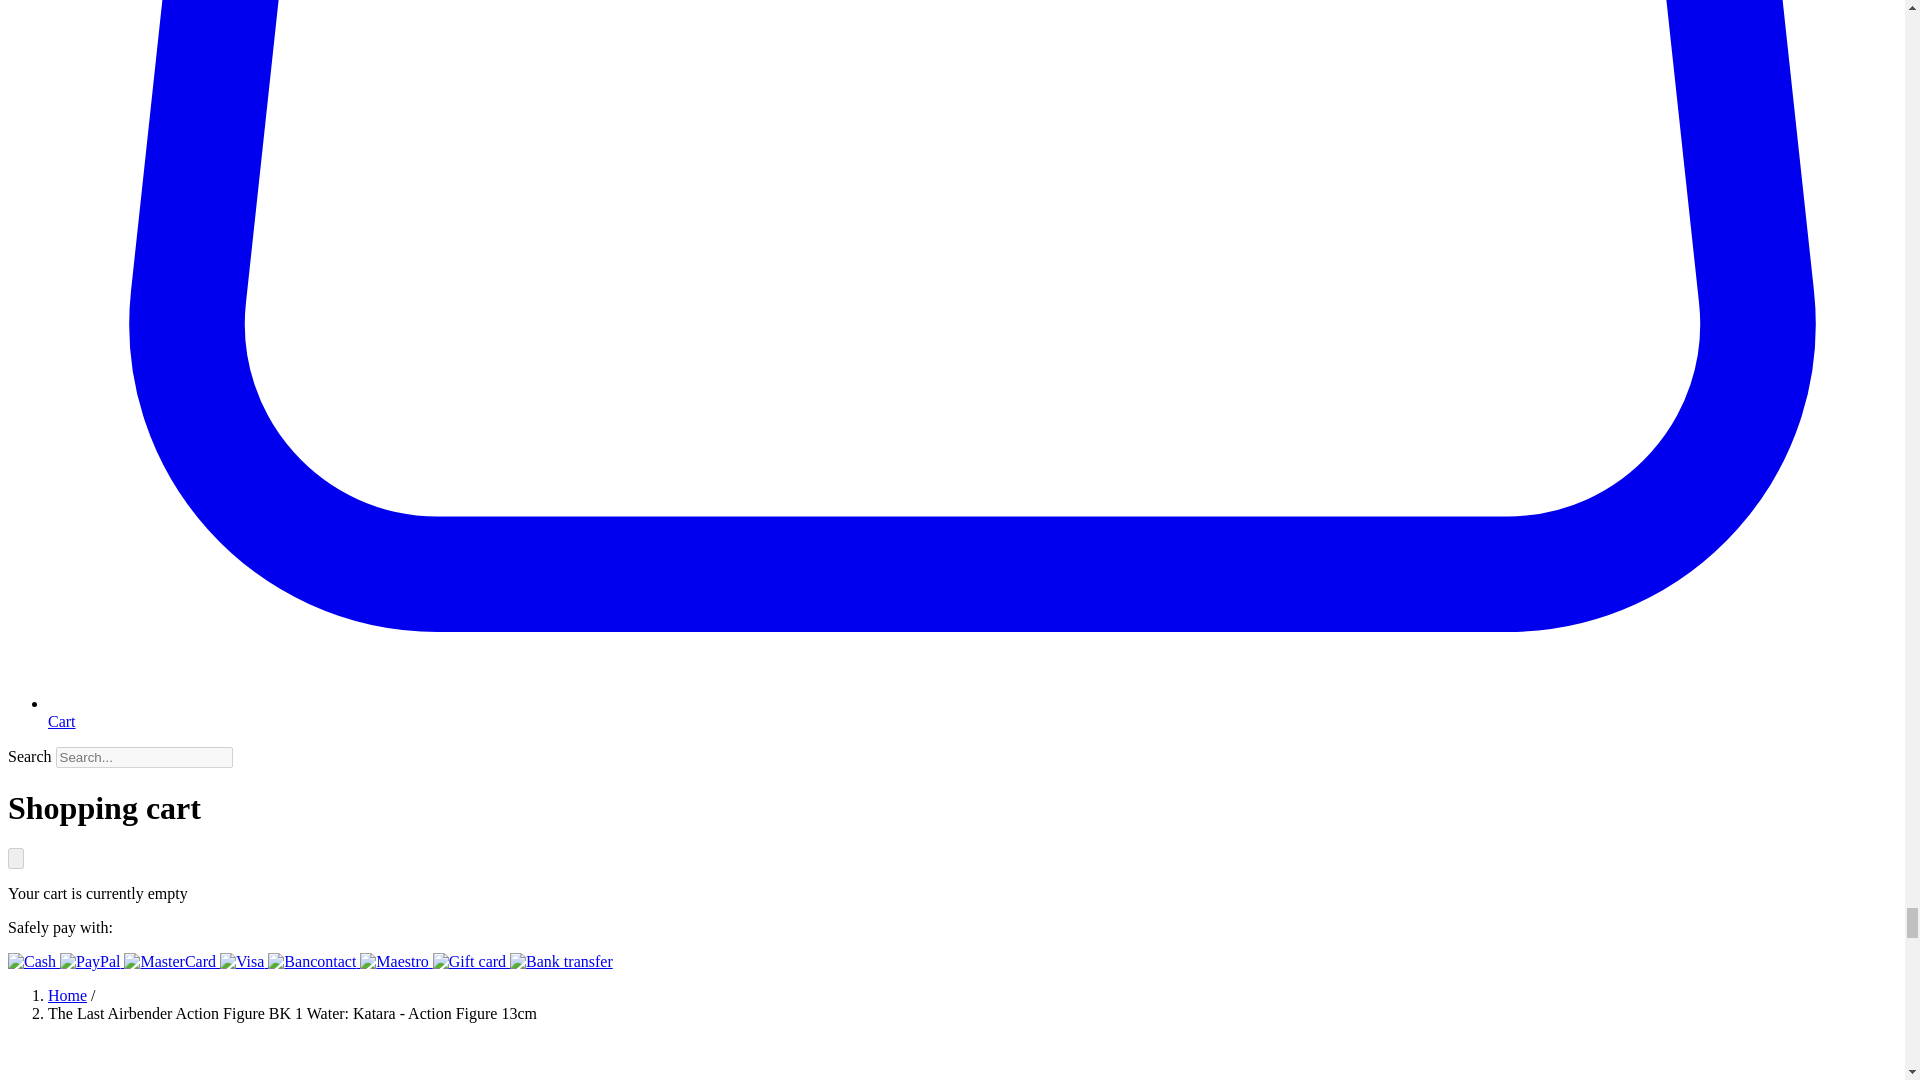 Image resolution: width=1920 pixels, height=1080 pixels. What do you see at coordinates (561, 960) in the screenshot?
I see `Bank transfer` at bounding box center [561, 960].